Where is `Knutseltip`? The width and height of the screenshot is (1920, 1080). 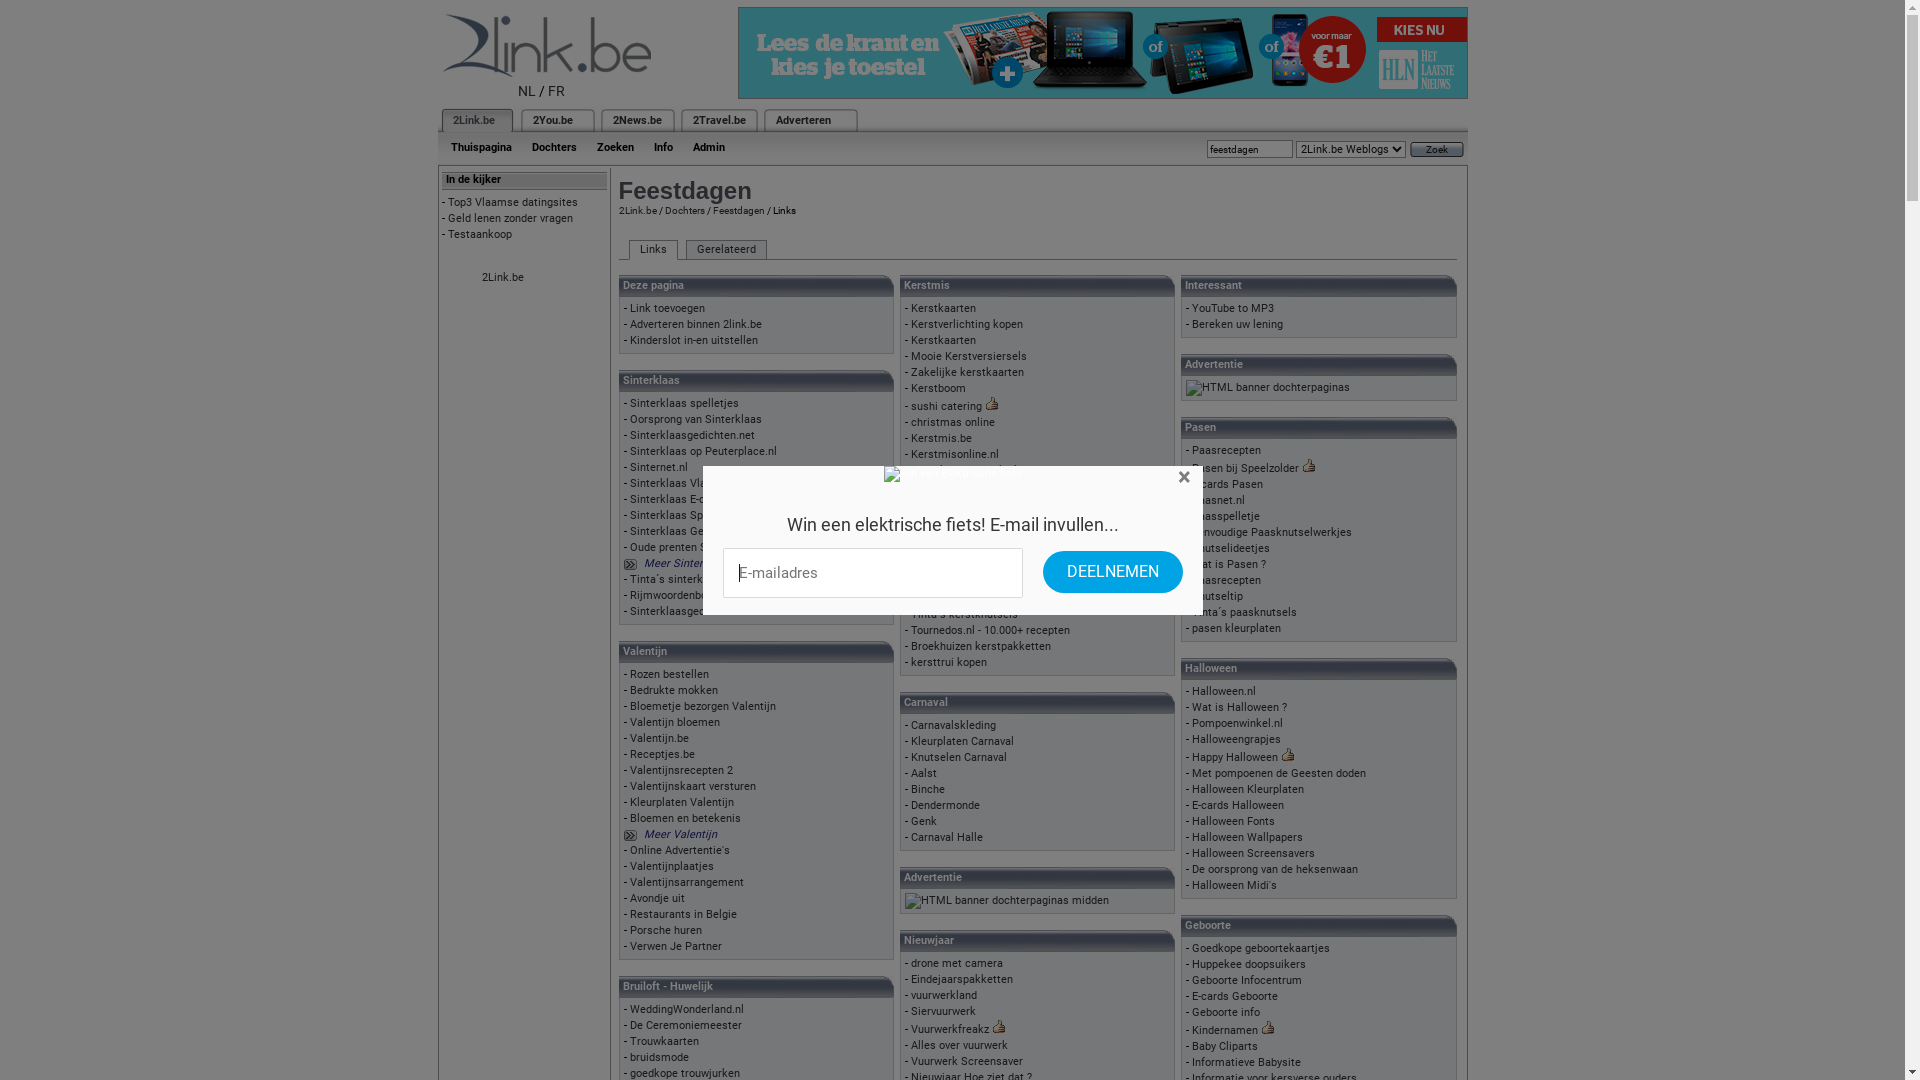
Knutseltip is located at coordinates (1218, 596).